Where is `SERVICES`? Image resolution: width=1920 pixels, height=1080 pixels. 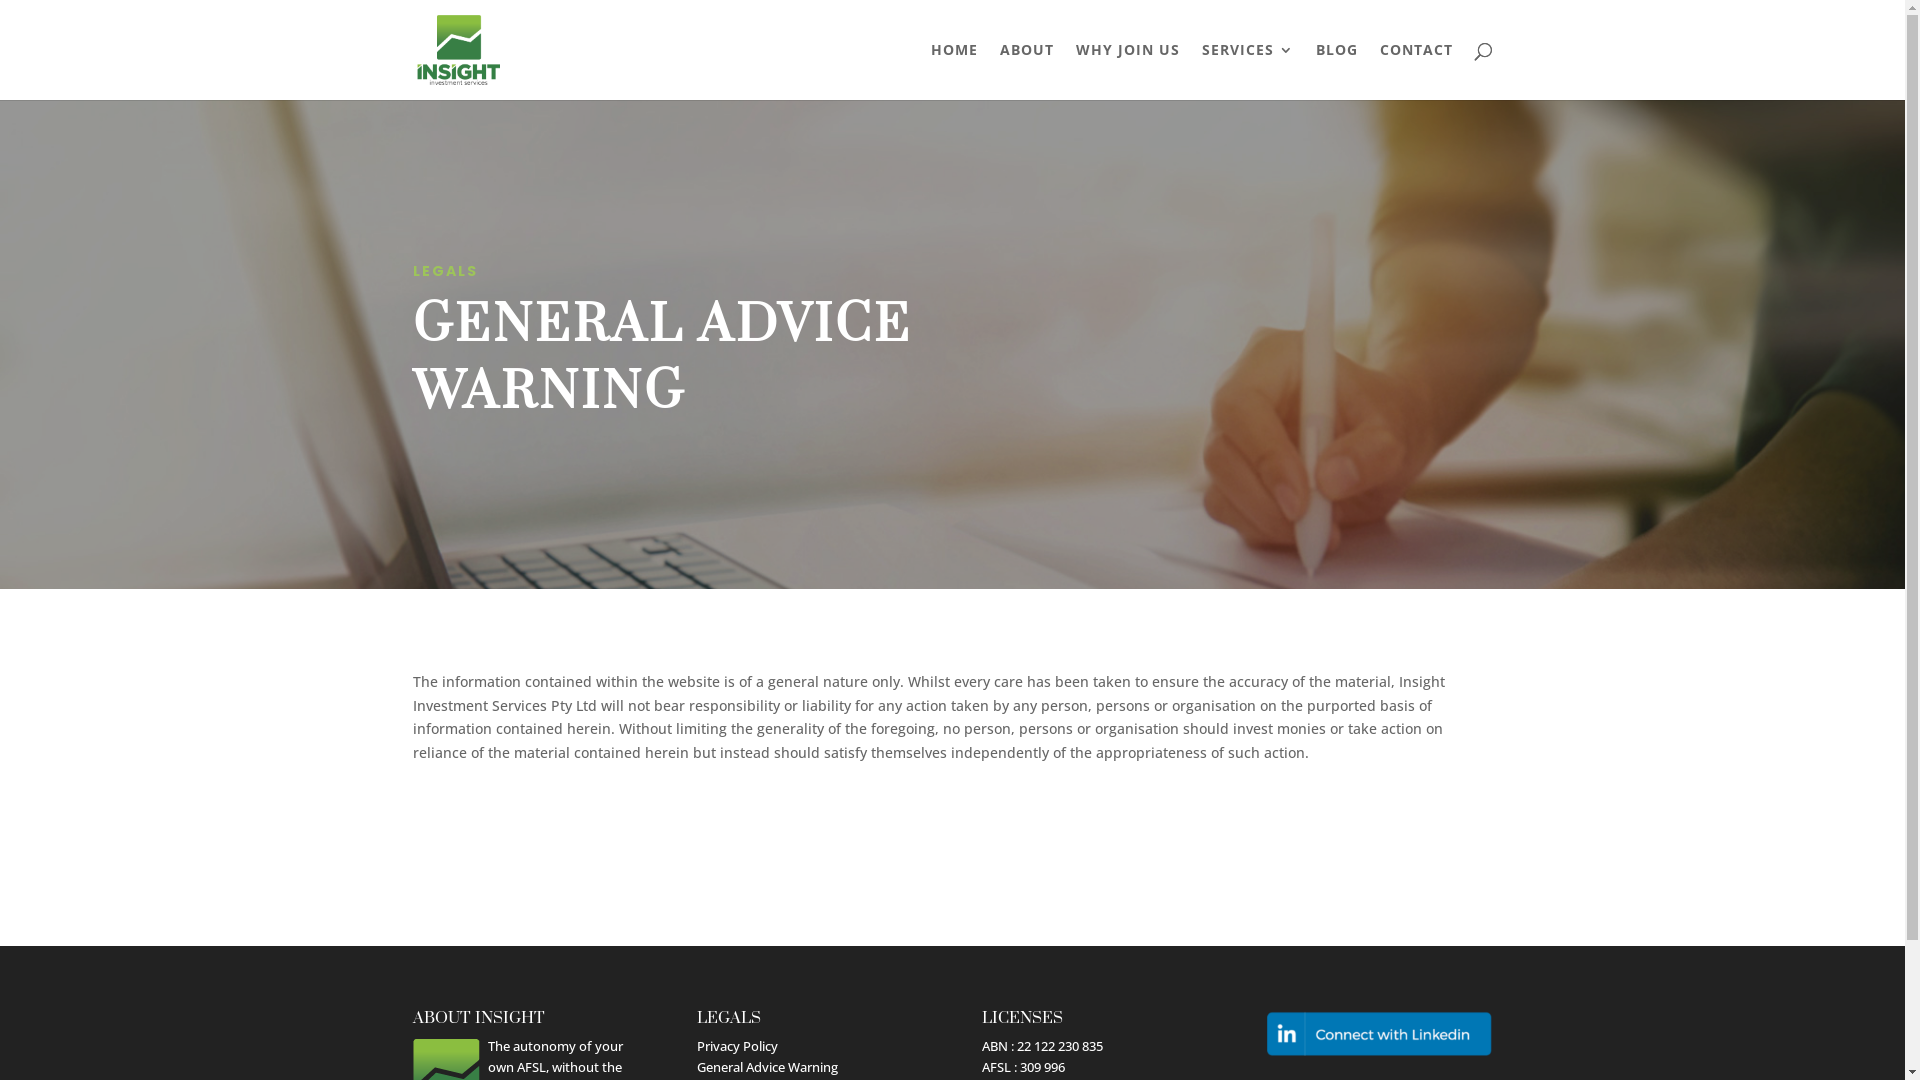 SERVICES is located at coordinates (1248, 72).